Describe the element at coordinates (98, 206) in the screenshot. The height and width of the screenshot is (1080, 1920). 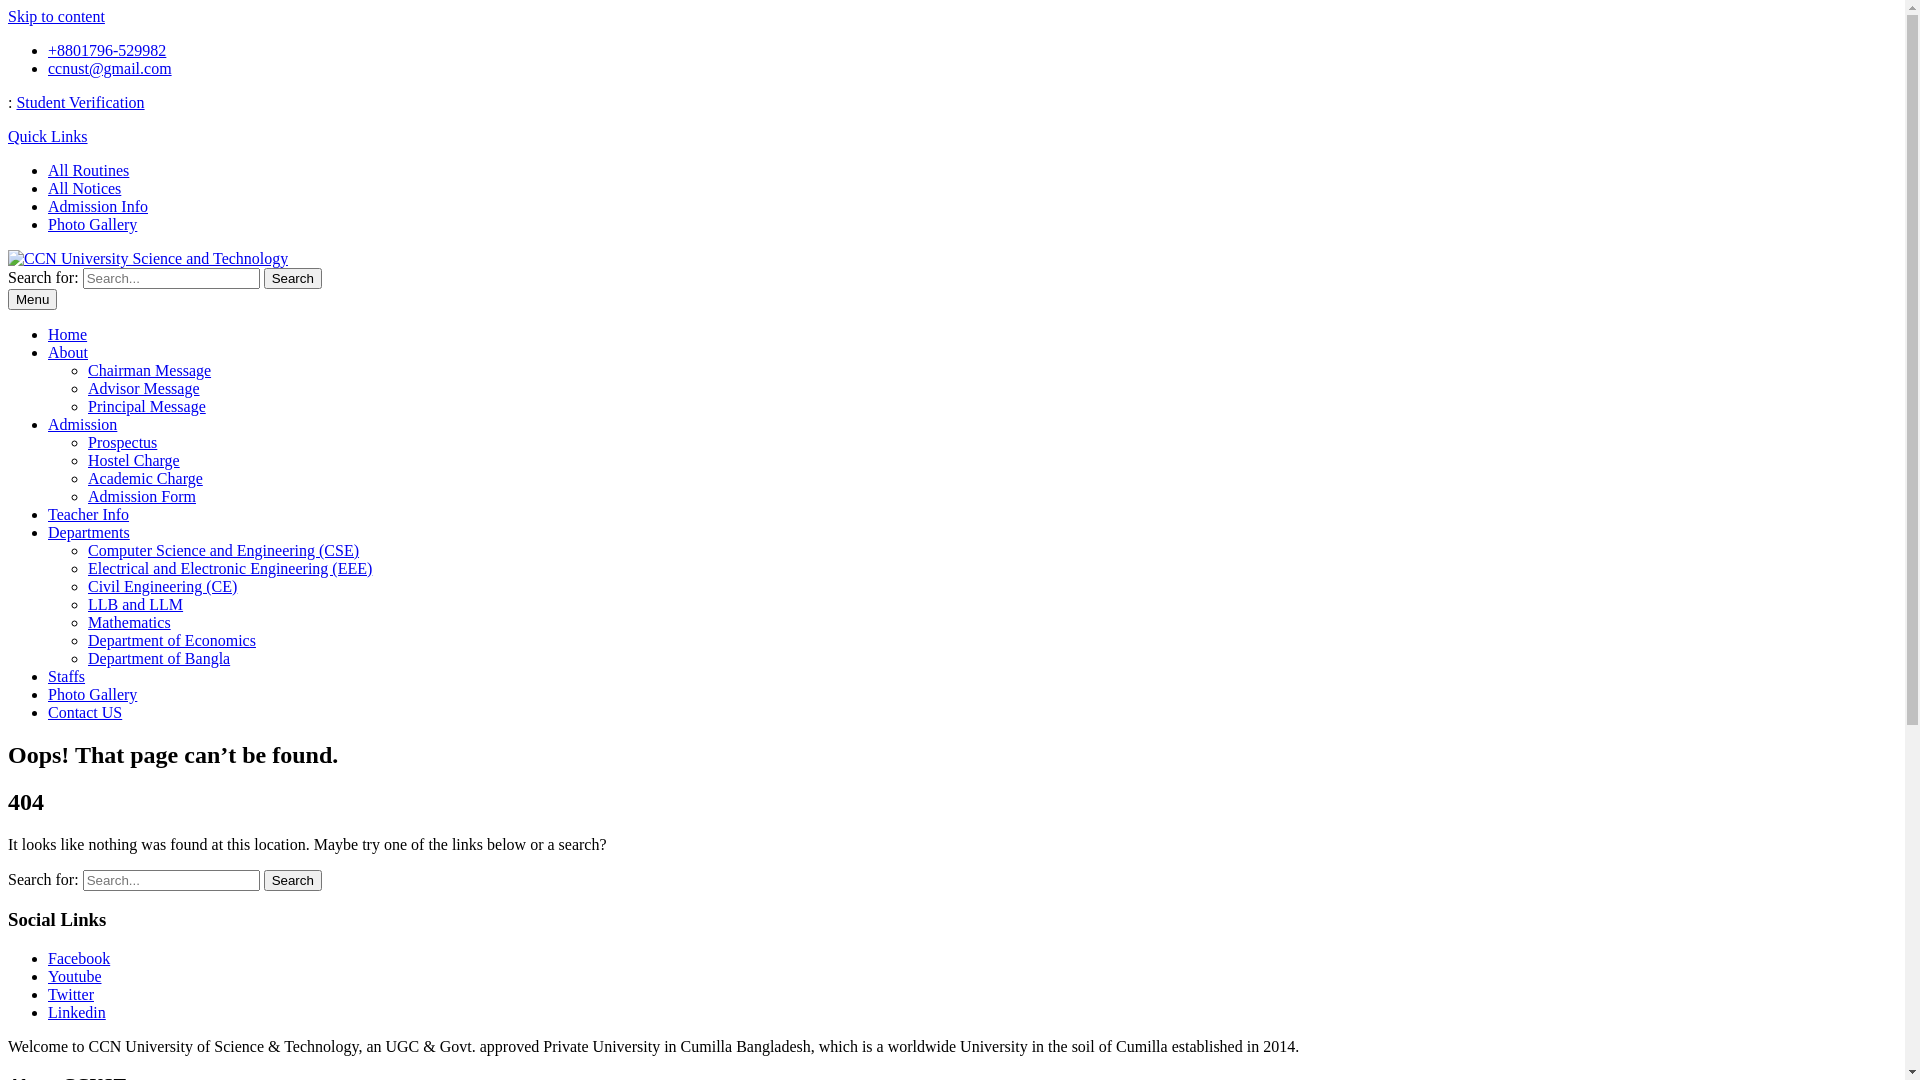
I see `Admission Info` at that location.